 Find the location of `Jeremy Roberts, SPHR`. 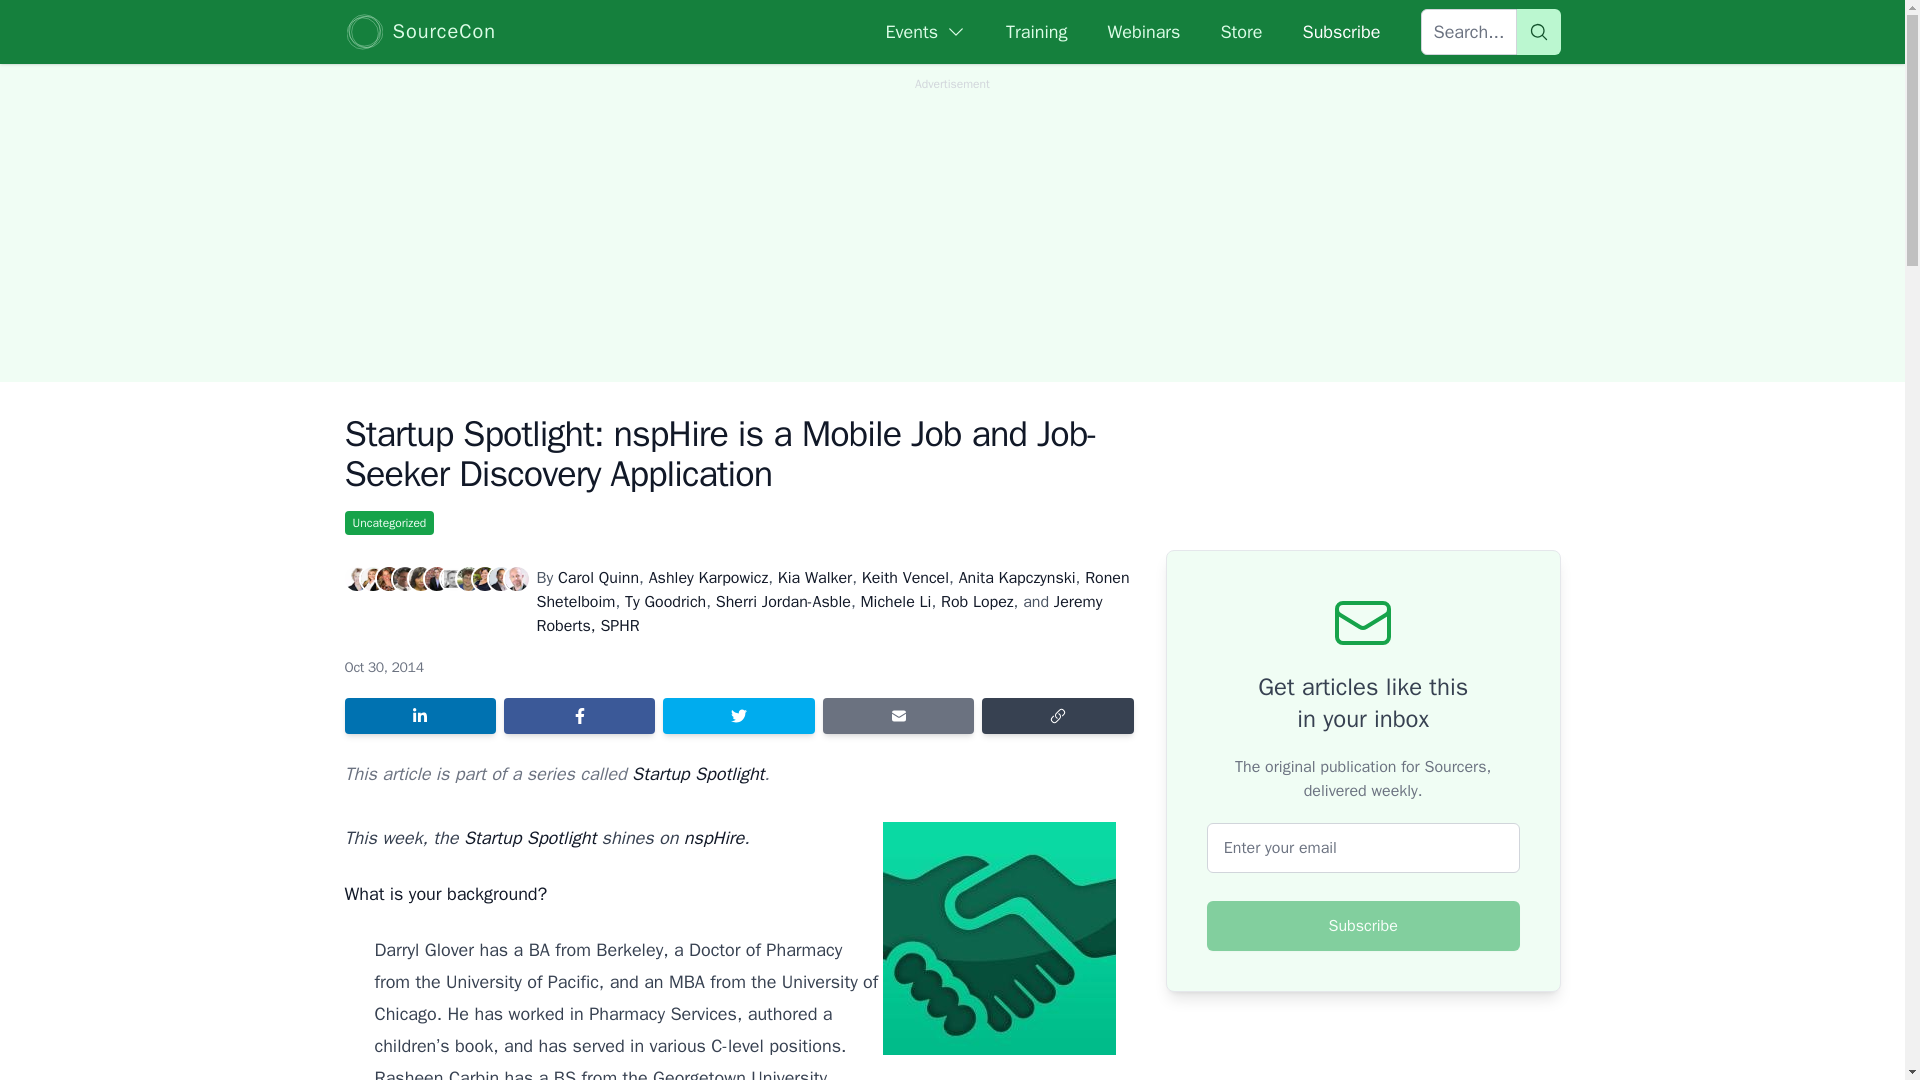

Jeremy Roberts, SPHR is located at coordinates (818, 614).